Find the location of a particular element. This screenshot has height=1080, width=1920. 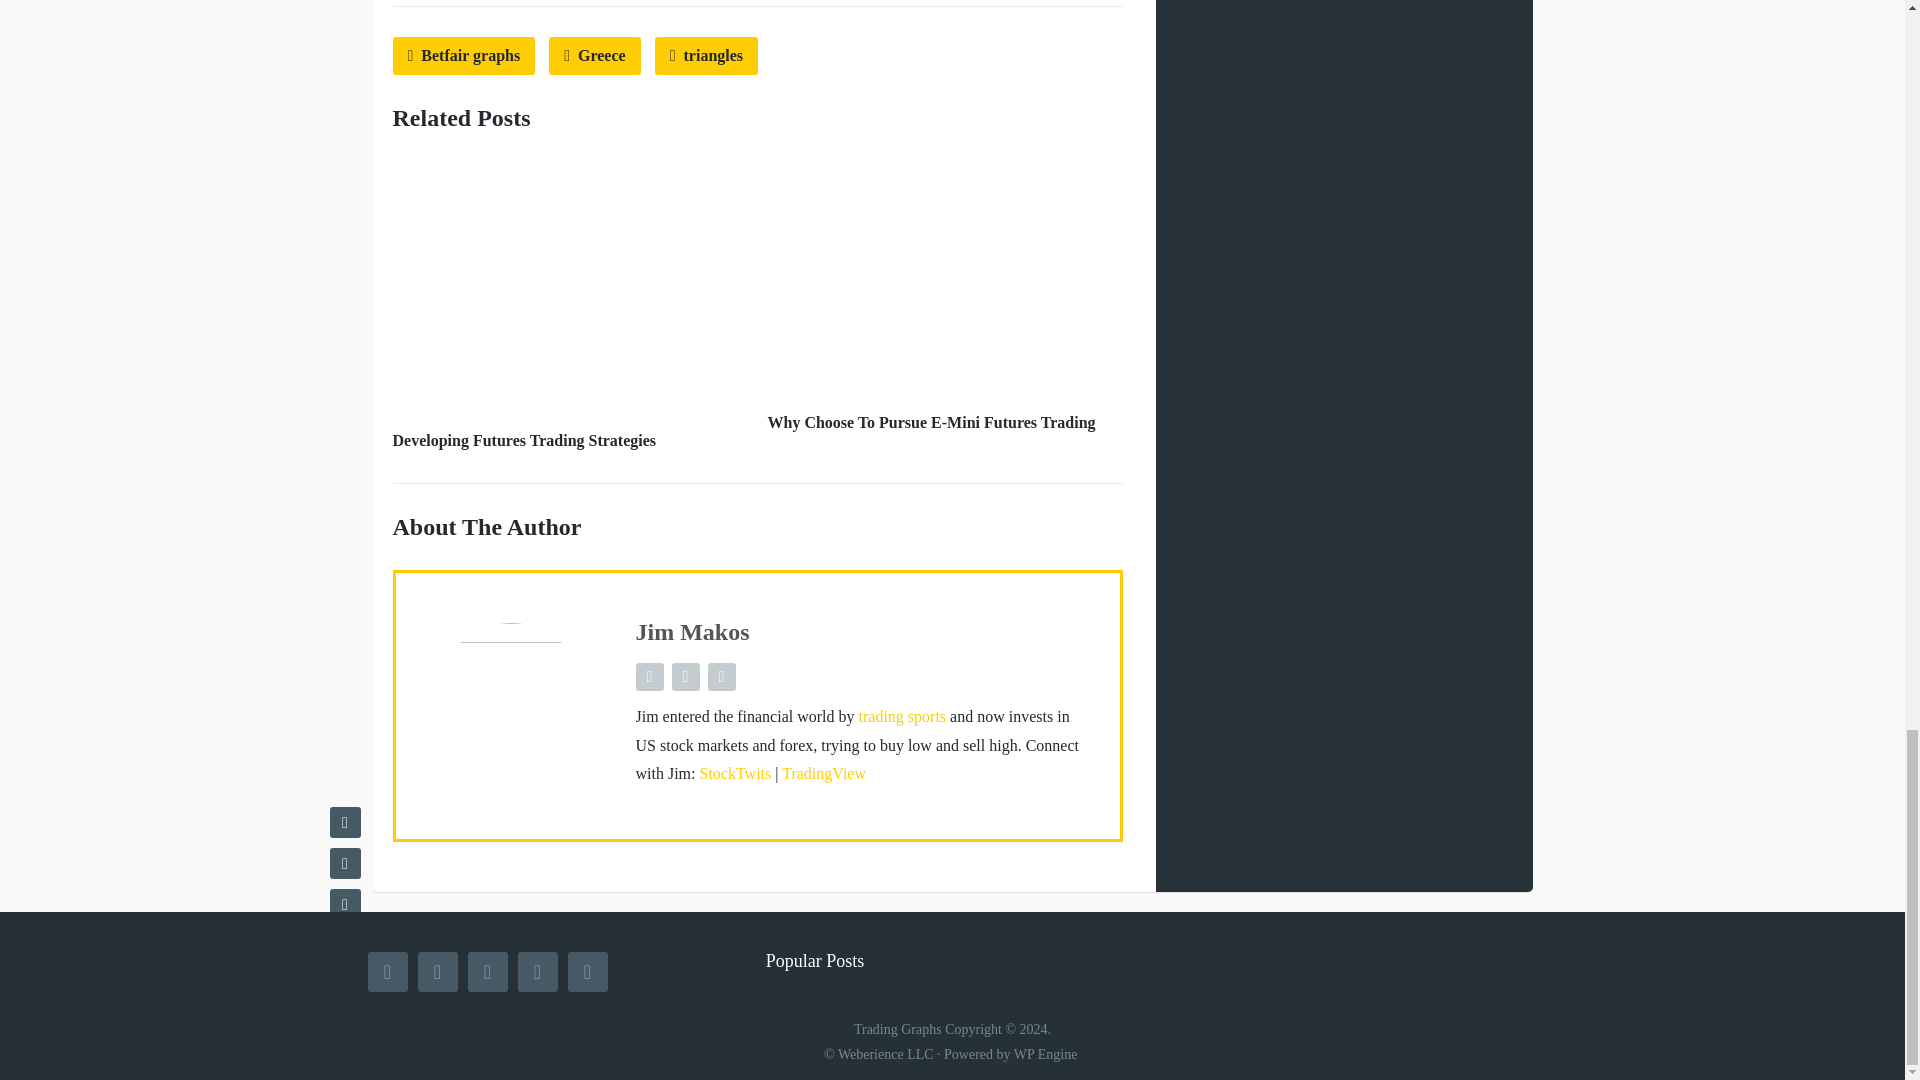

Greece is located at coordinates (595, 56).